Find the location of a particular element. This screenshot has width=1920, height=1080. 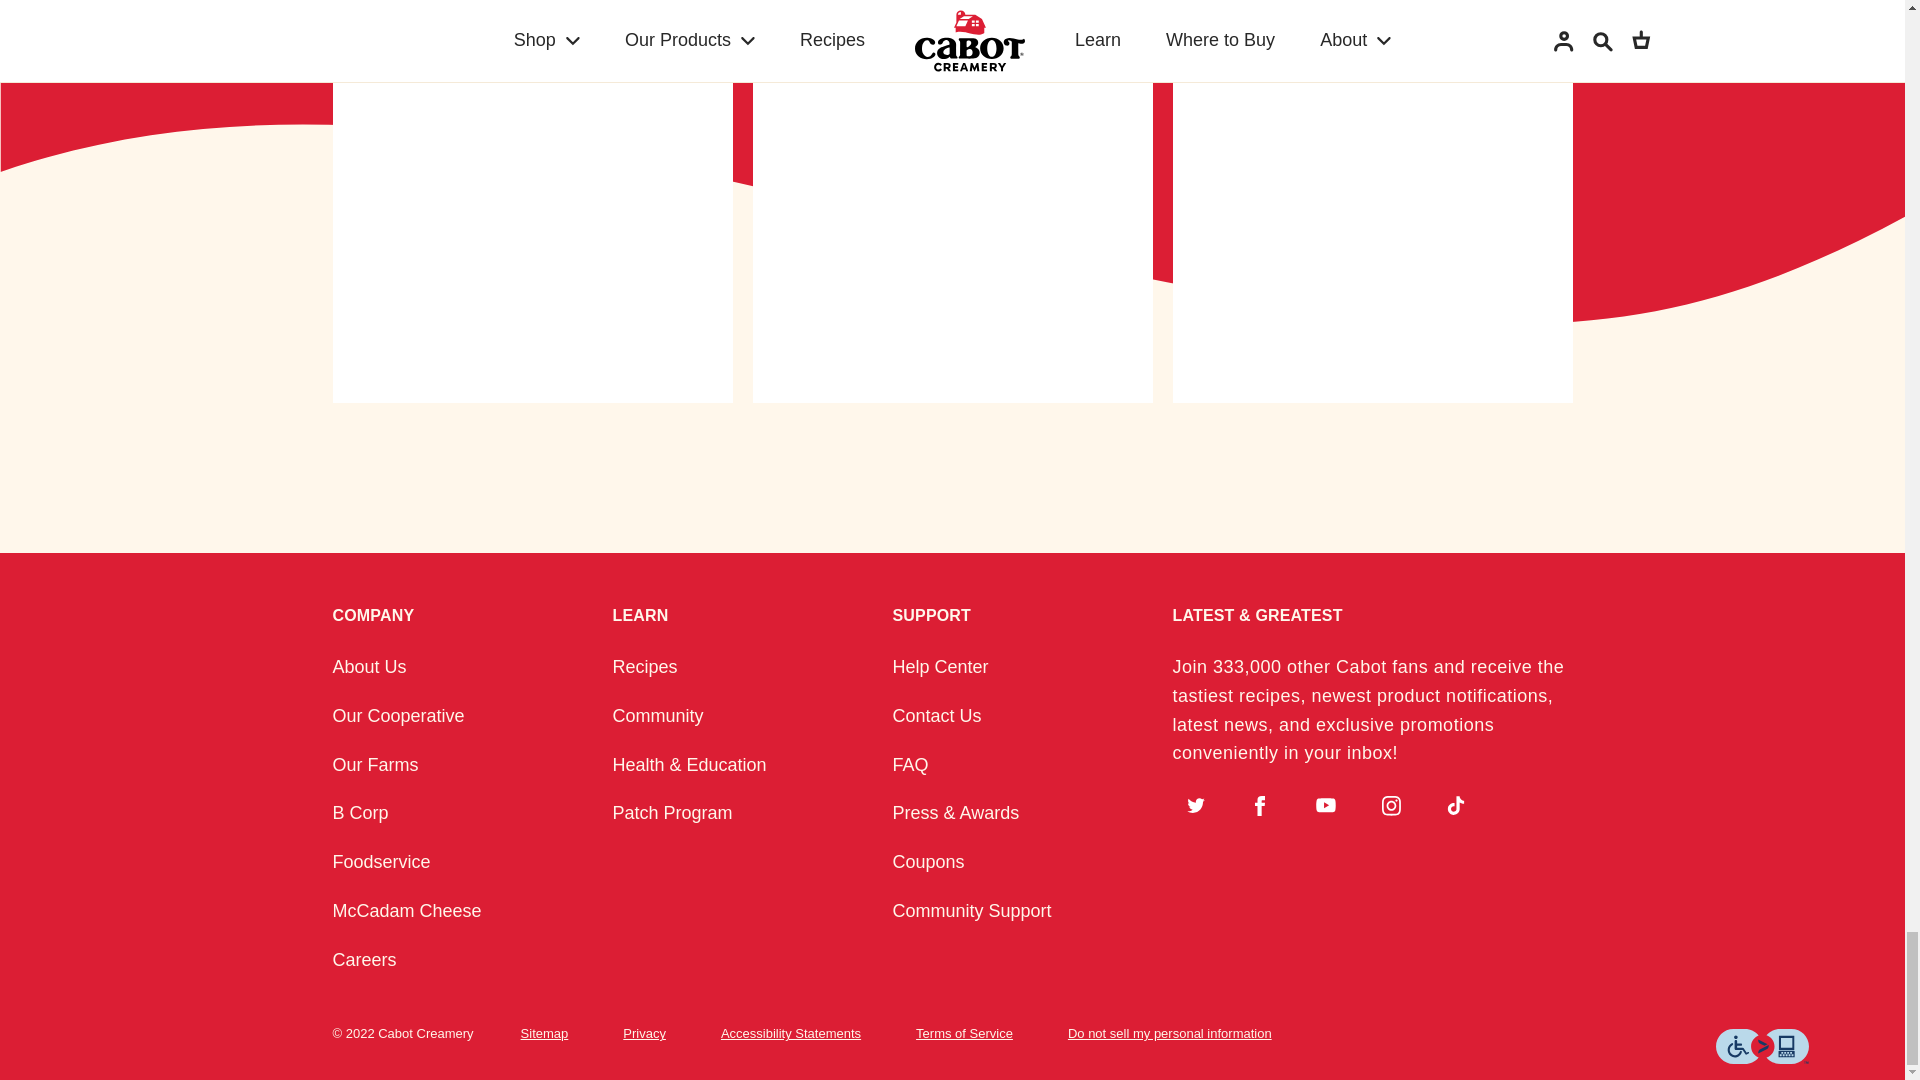

Our Cooperative is located at coordinates (398, 716).